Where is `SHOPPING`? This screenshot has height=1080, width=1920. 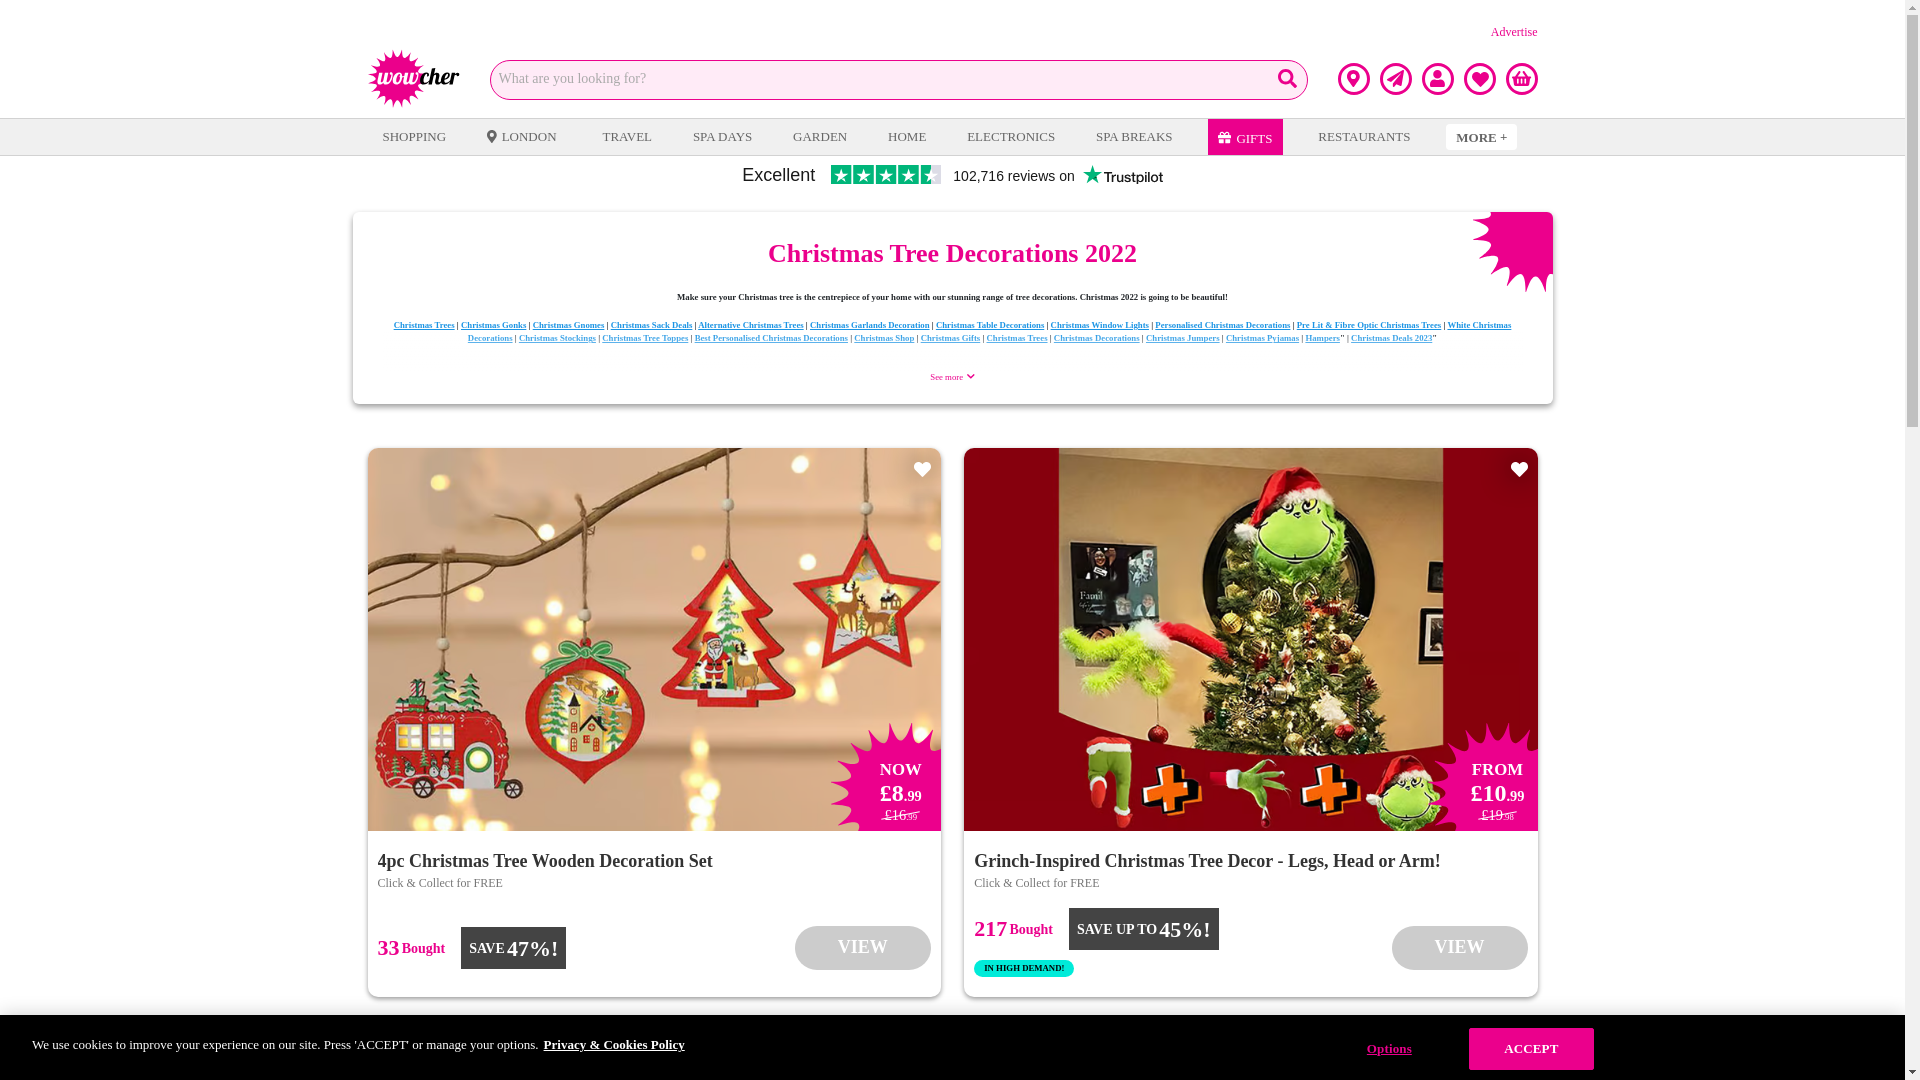
SHOPPING is located at coordinates (414, 136).